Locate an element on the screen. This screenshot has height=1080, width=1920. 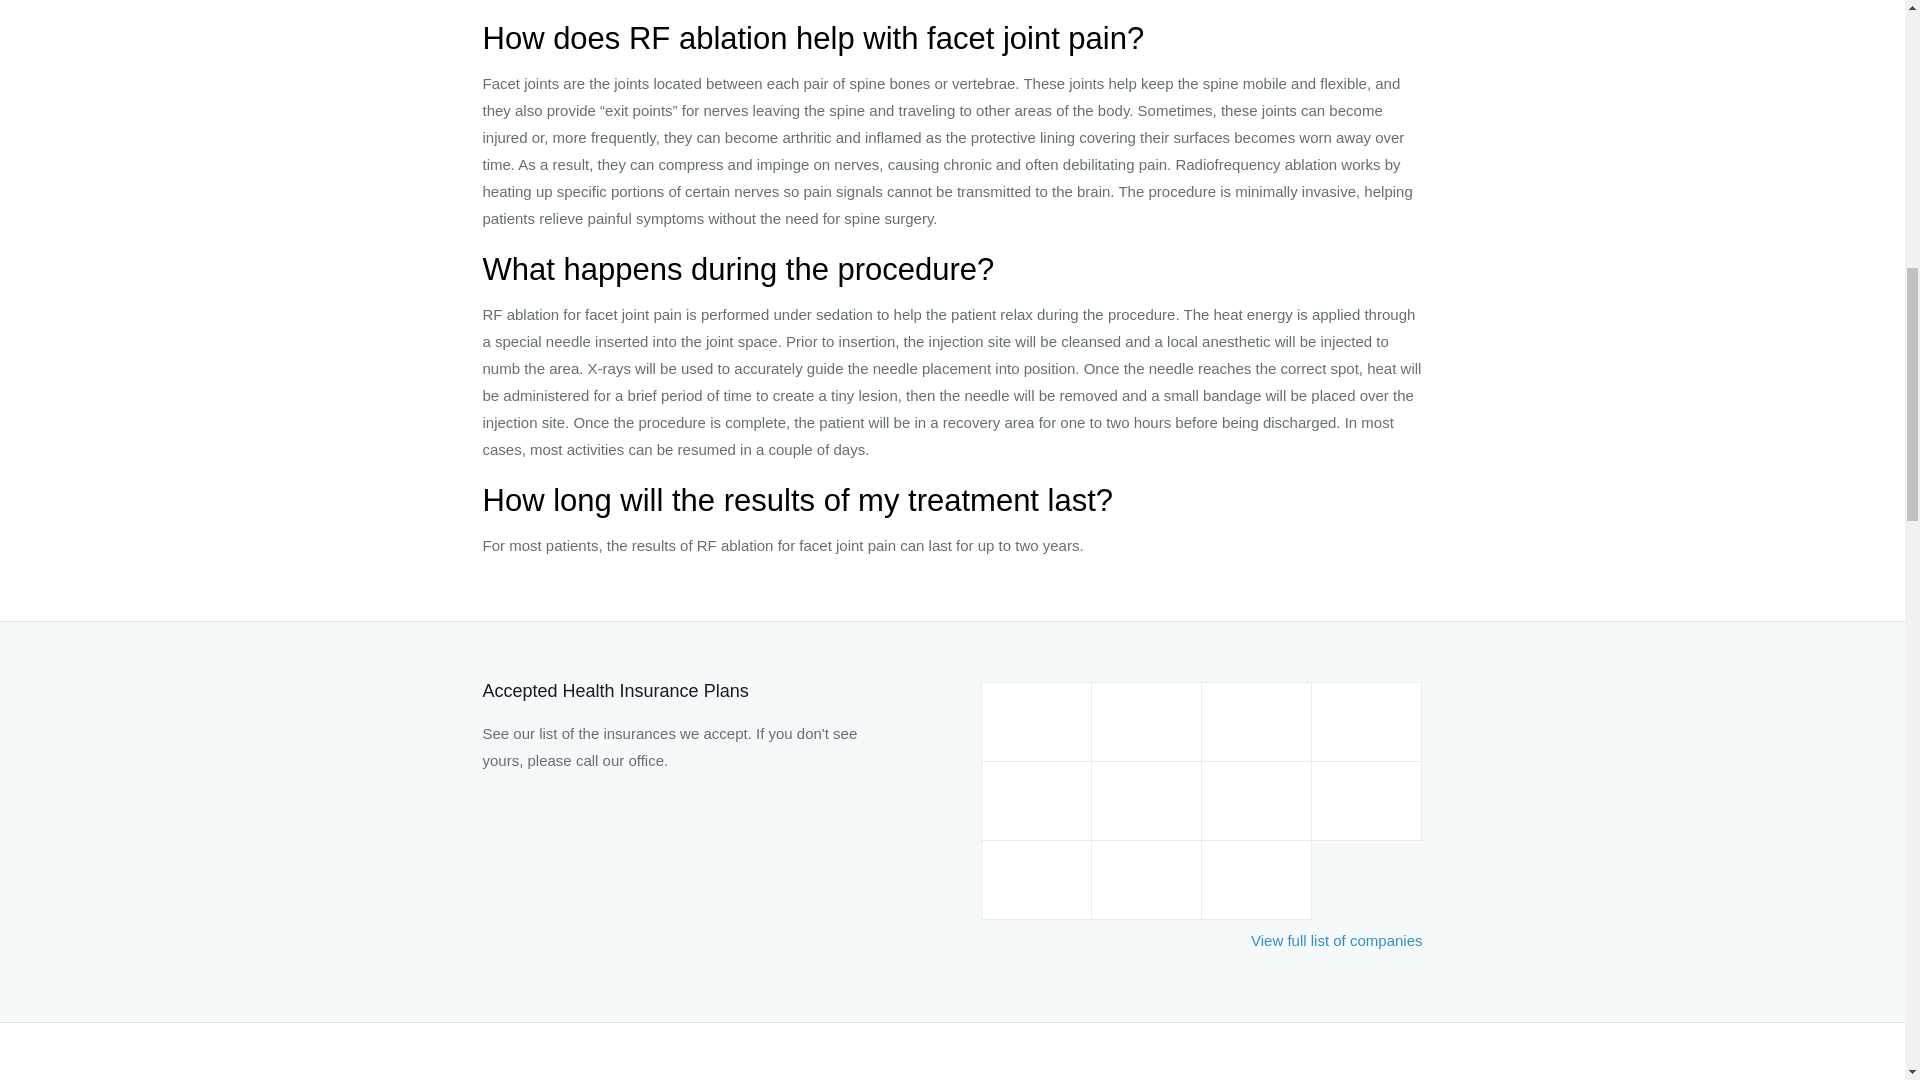
Cigna is located at coordinates (1366, 722).